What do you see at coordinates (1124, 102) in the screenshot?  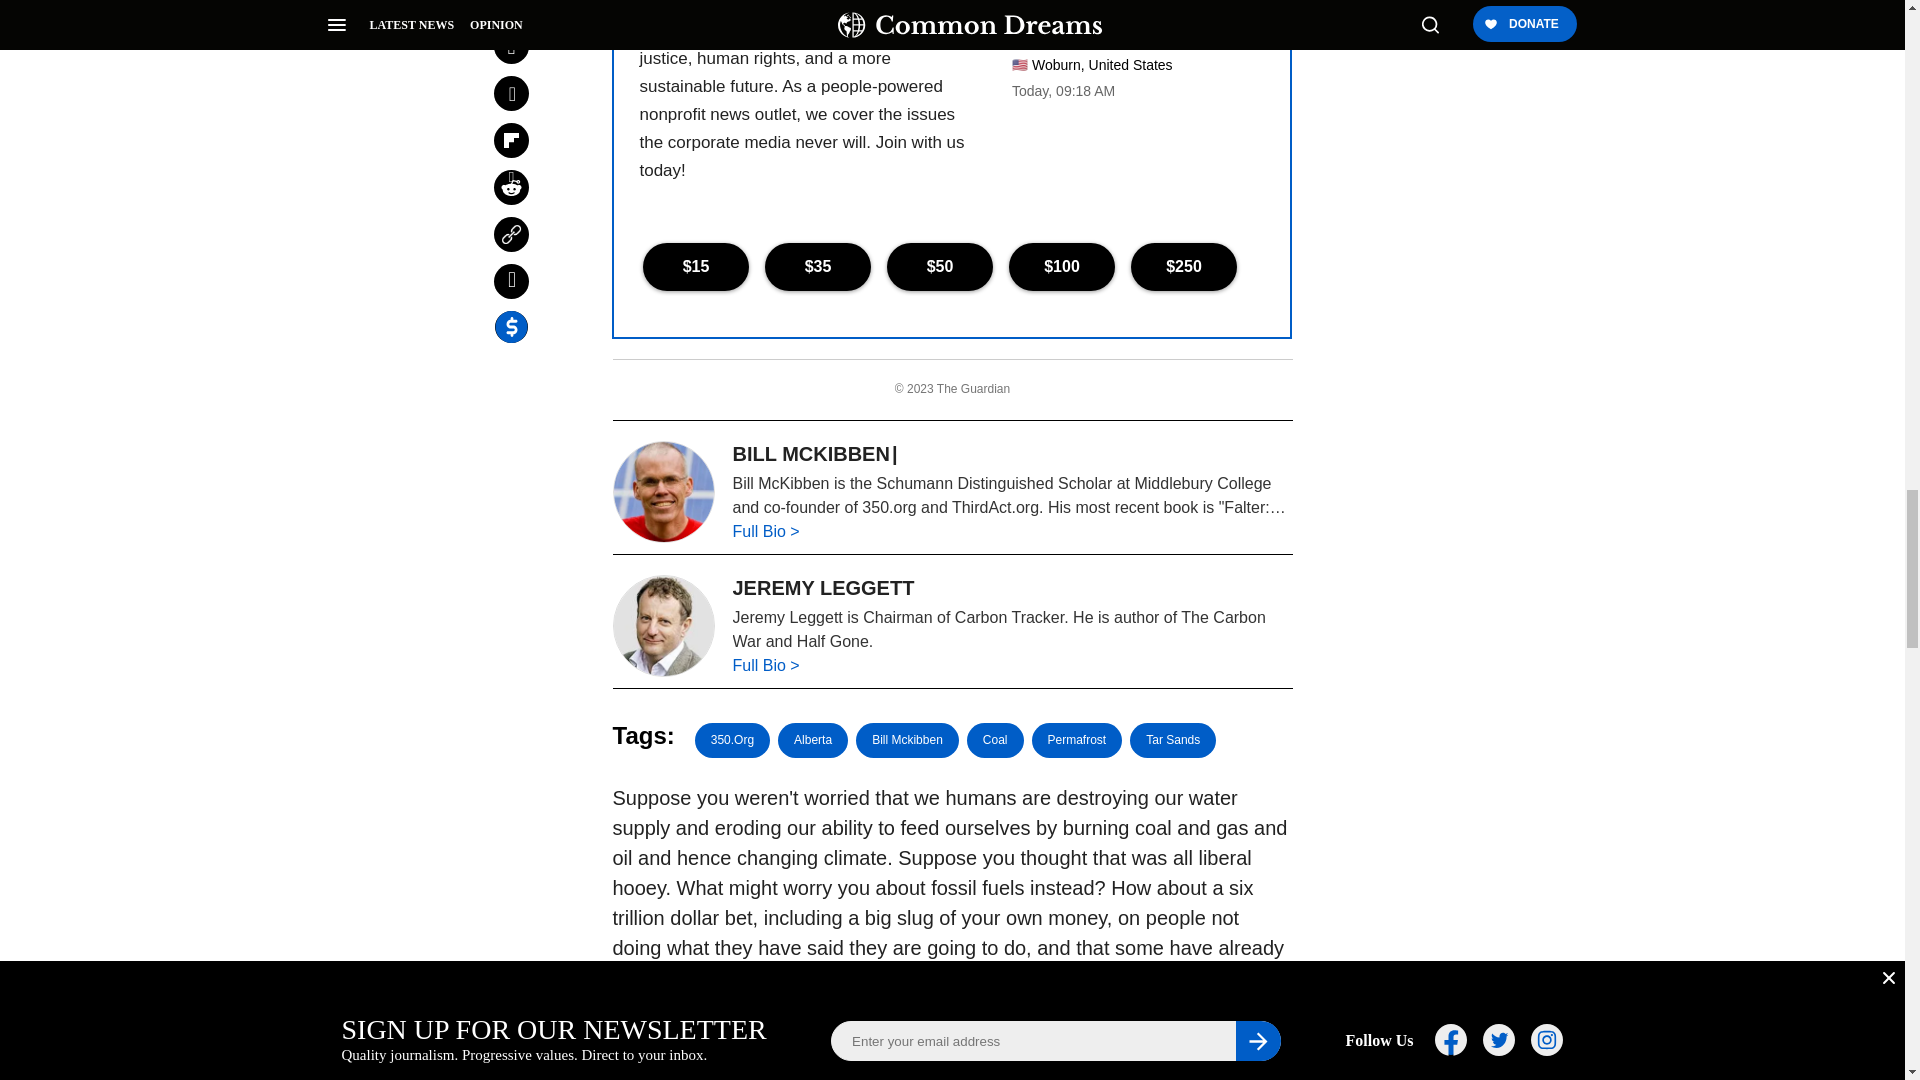 I see `Recent Donations` at bounding box center [1124, 102].